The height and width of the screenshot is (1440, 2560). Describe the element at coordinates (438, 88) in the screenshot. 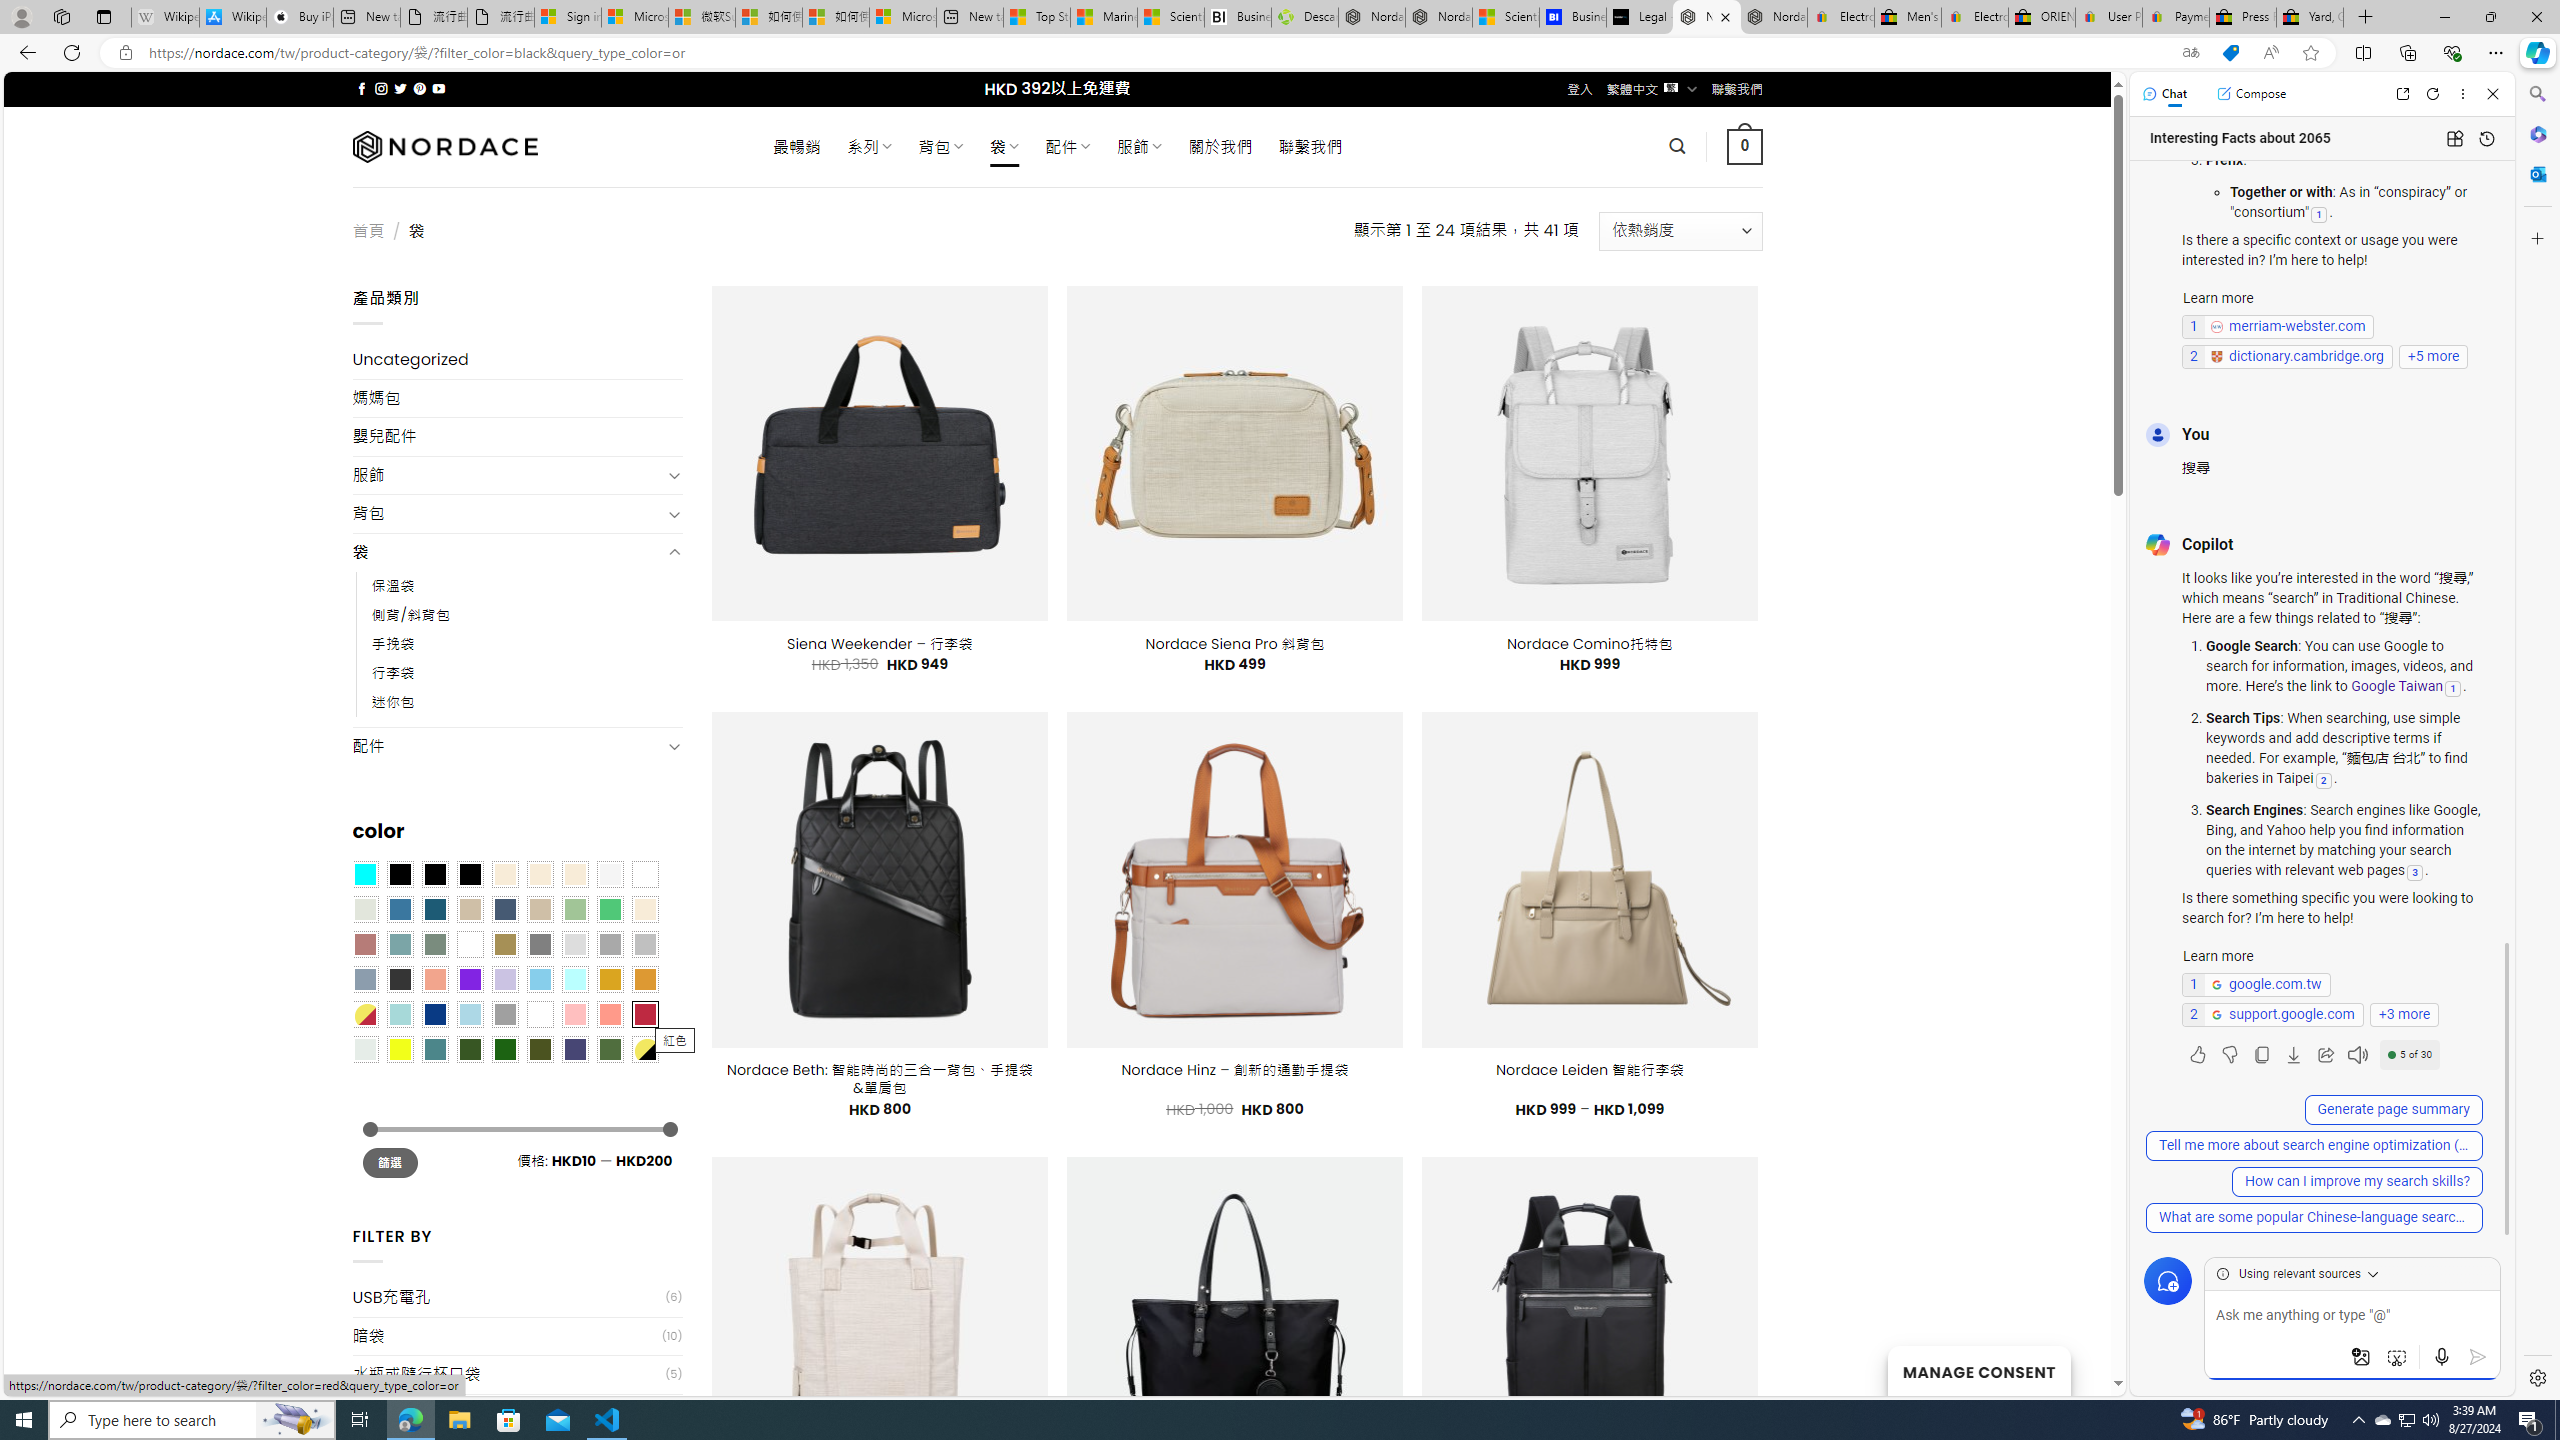

I see `Follow on YouTube` at that location.